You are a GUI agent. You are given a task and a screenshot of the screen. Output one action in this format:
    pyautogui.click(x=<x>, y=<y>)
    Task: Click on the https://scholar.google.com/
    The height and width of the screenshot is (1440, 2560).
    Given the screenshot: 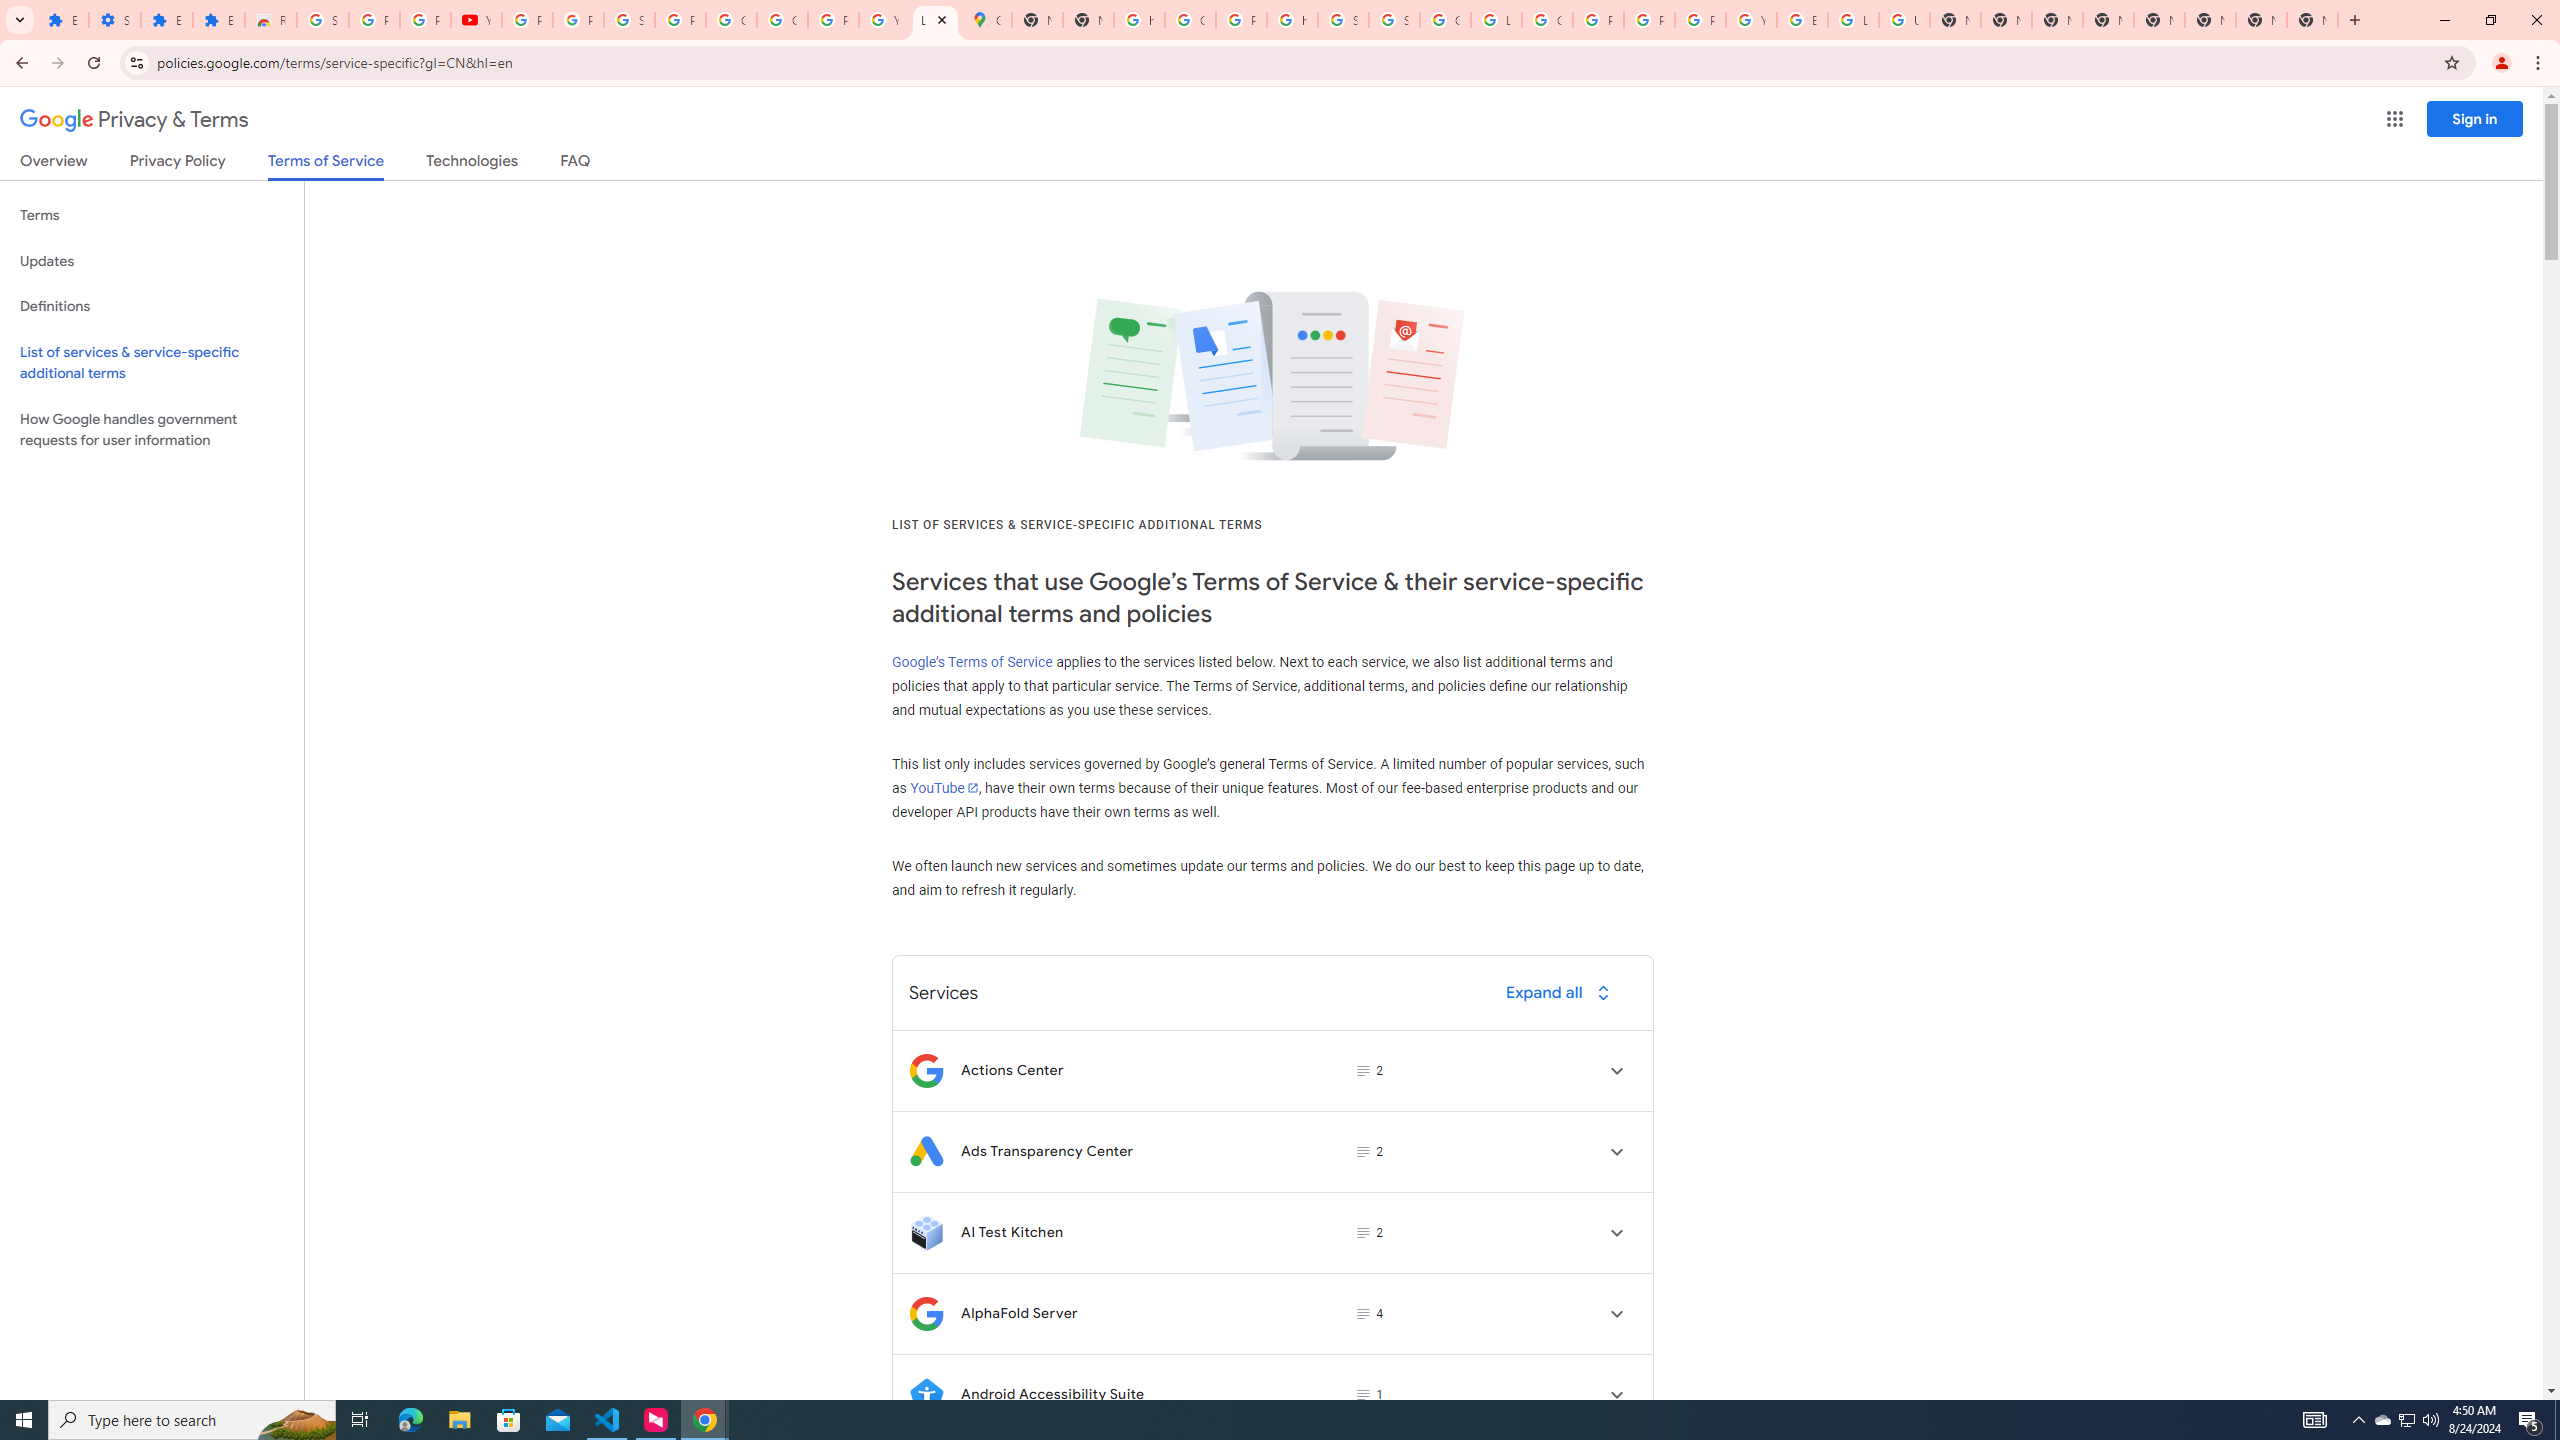 What is the action you would take?
    pyautogui.click(x=1140, y=20)
    